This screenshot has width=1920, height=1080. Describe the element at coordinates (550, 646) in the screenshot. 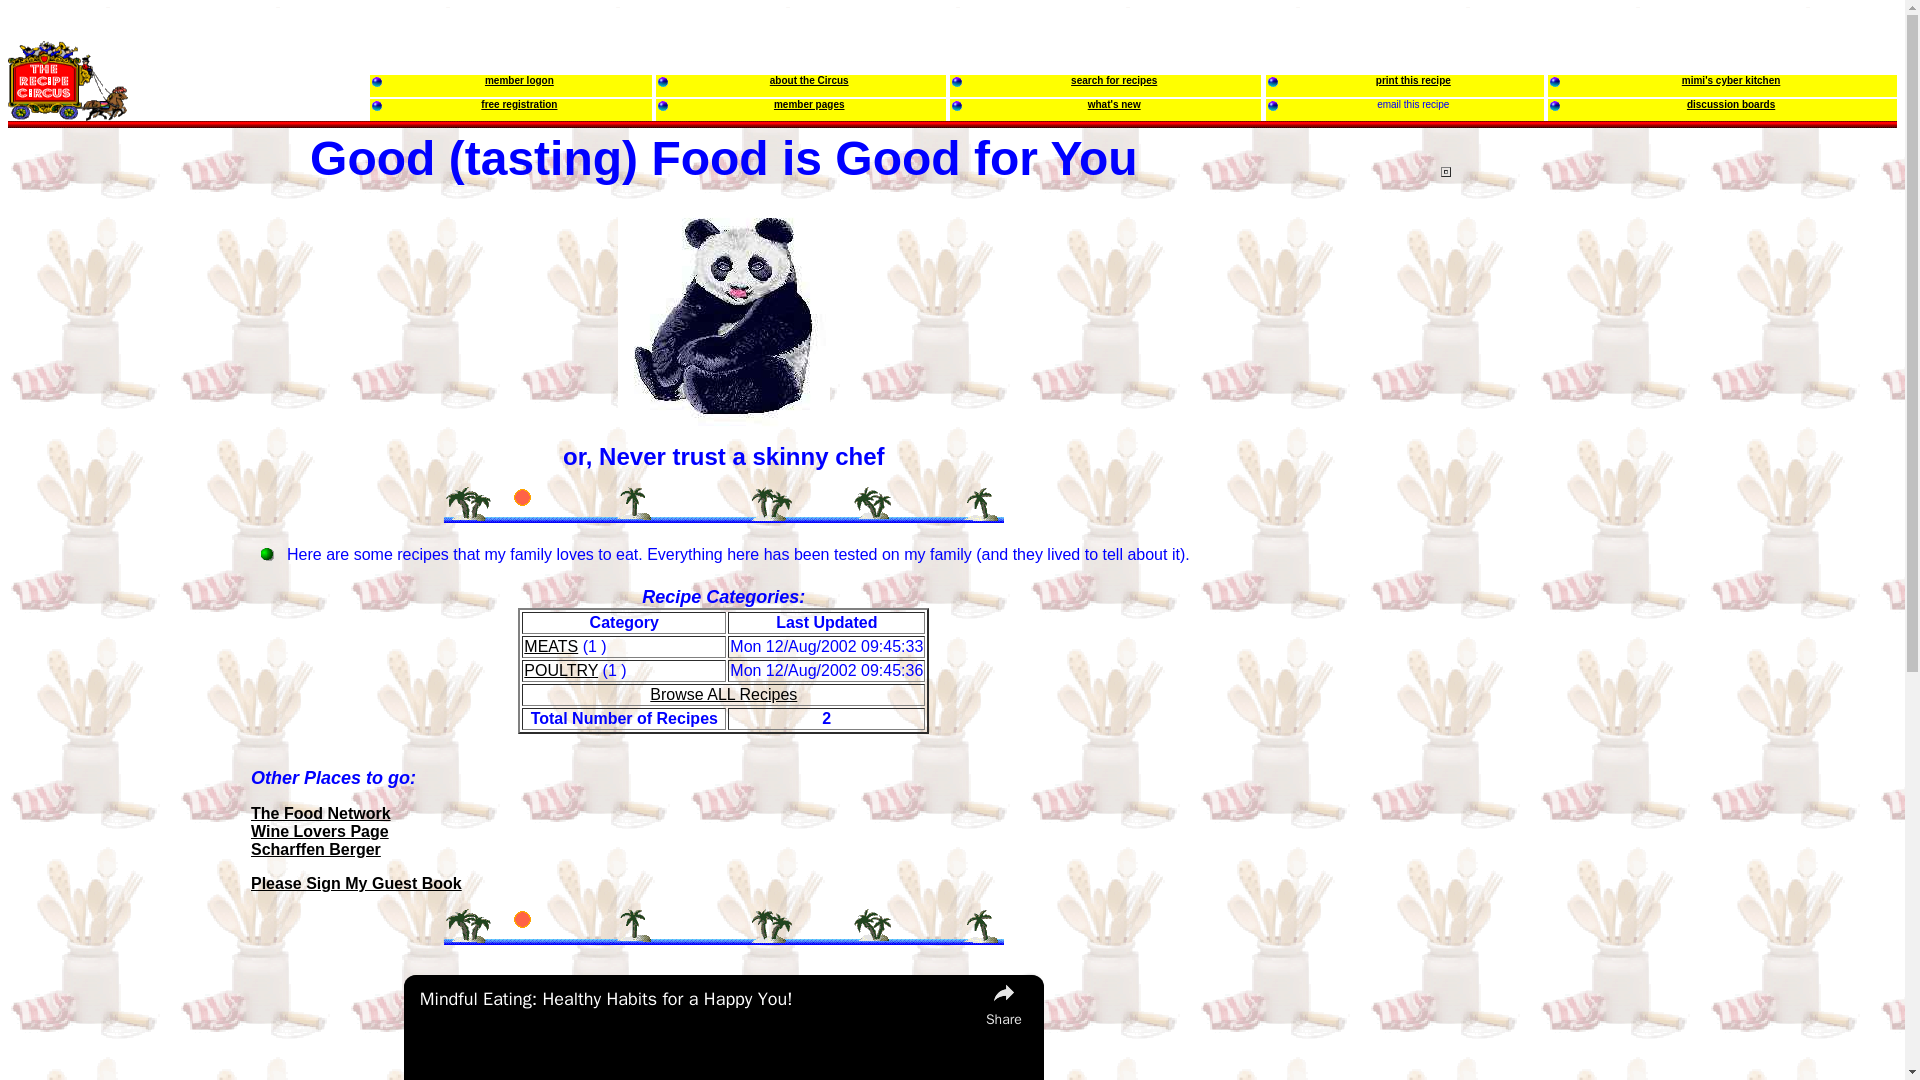

I see `MEATS` at that location.